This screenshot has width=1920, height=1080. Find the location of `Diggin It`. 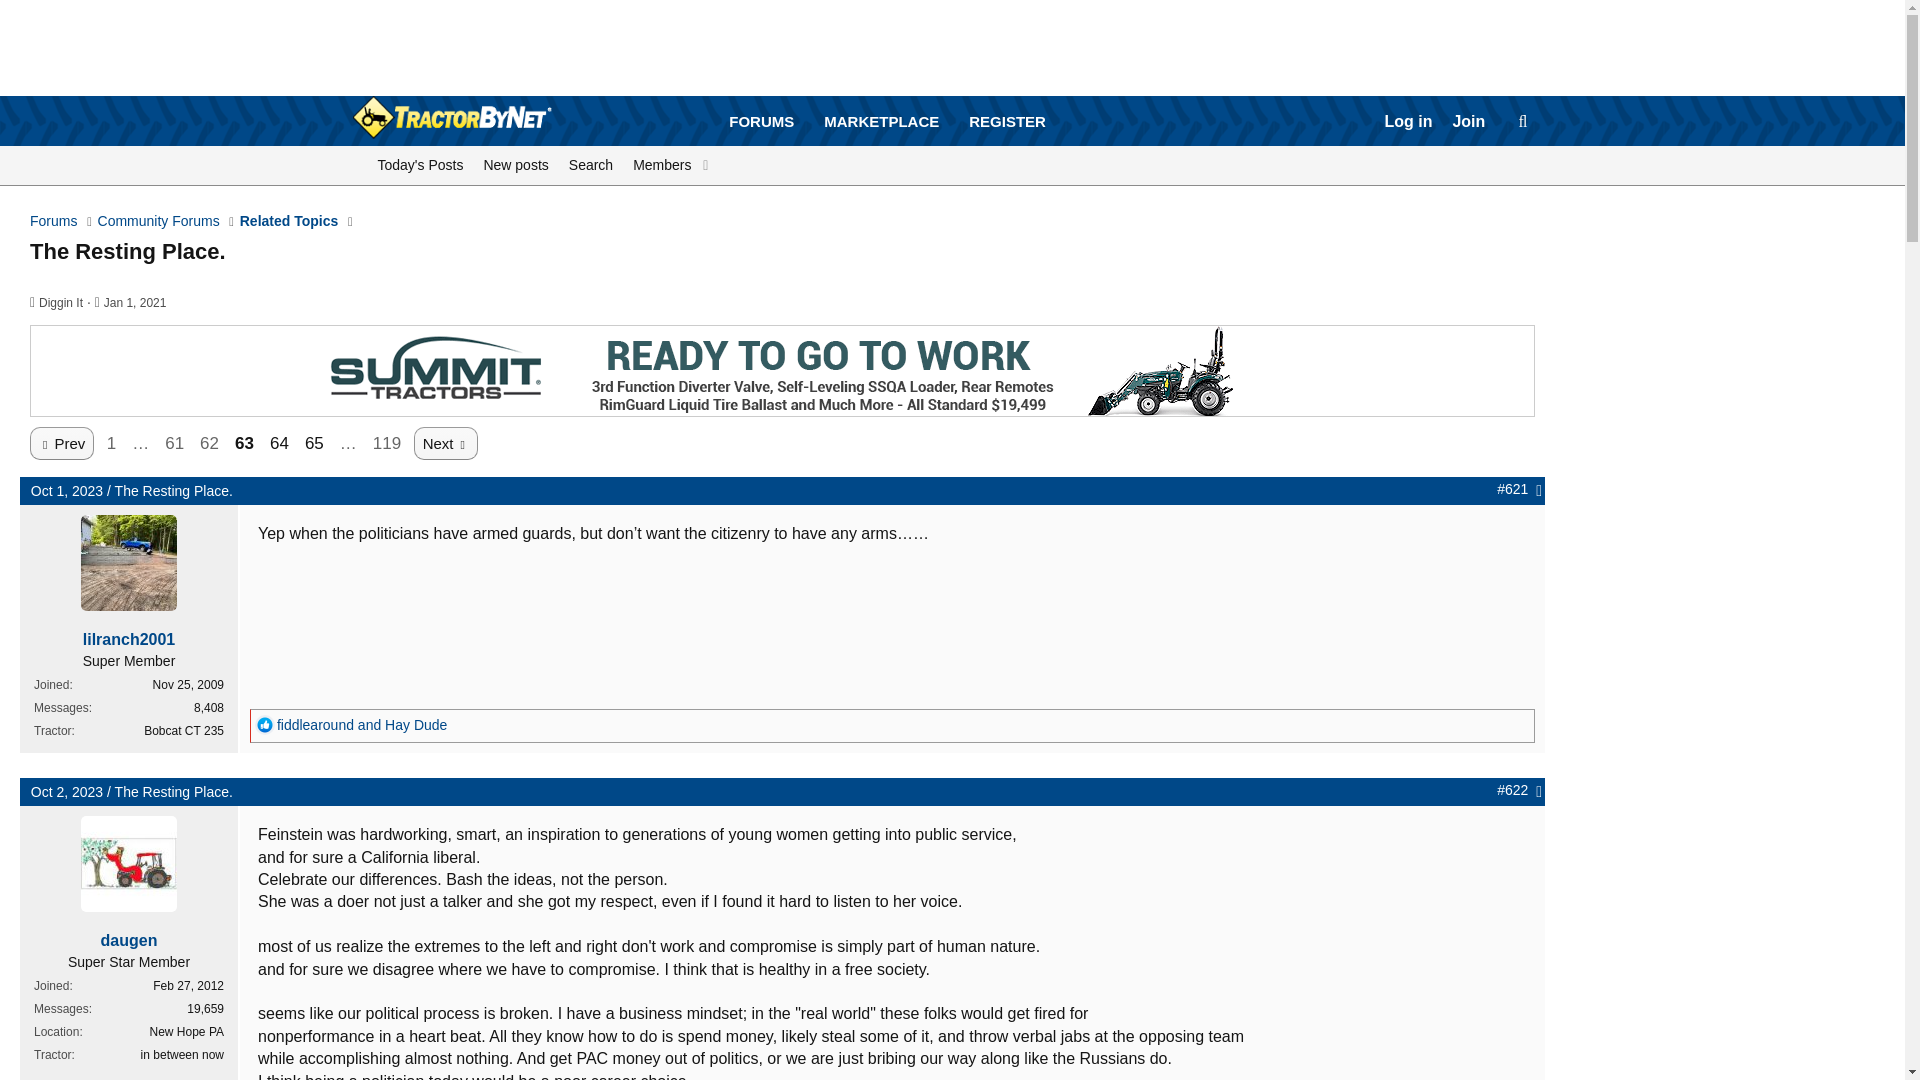

Diggin It is located at coordinates (881, 121).